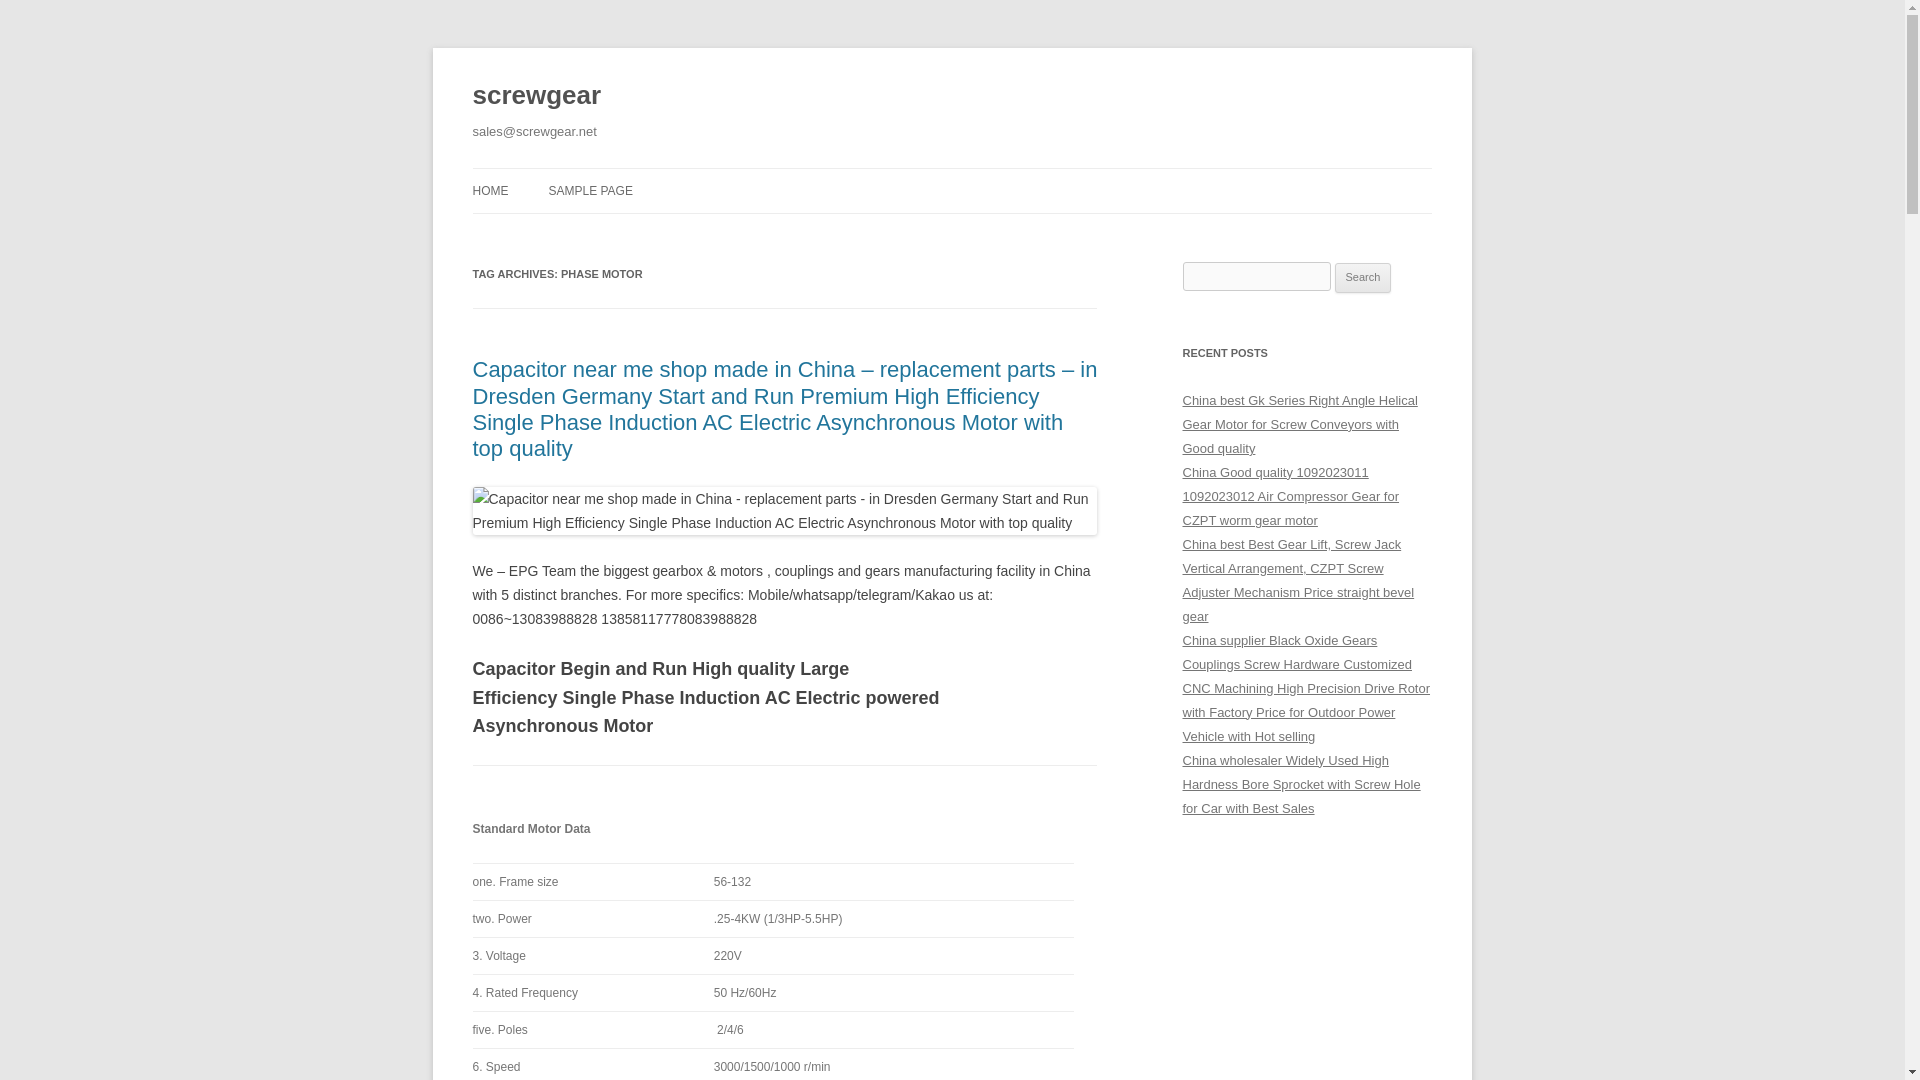 The image size is (1920, 1080). I want to click on Search, so click(1363, 278).